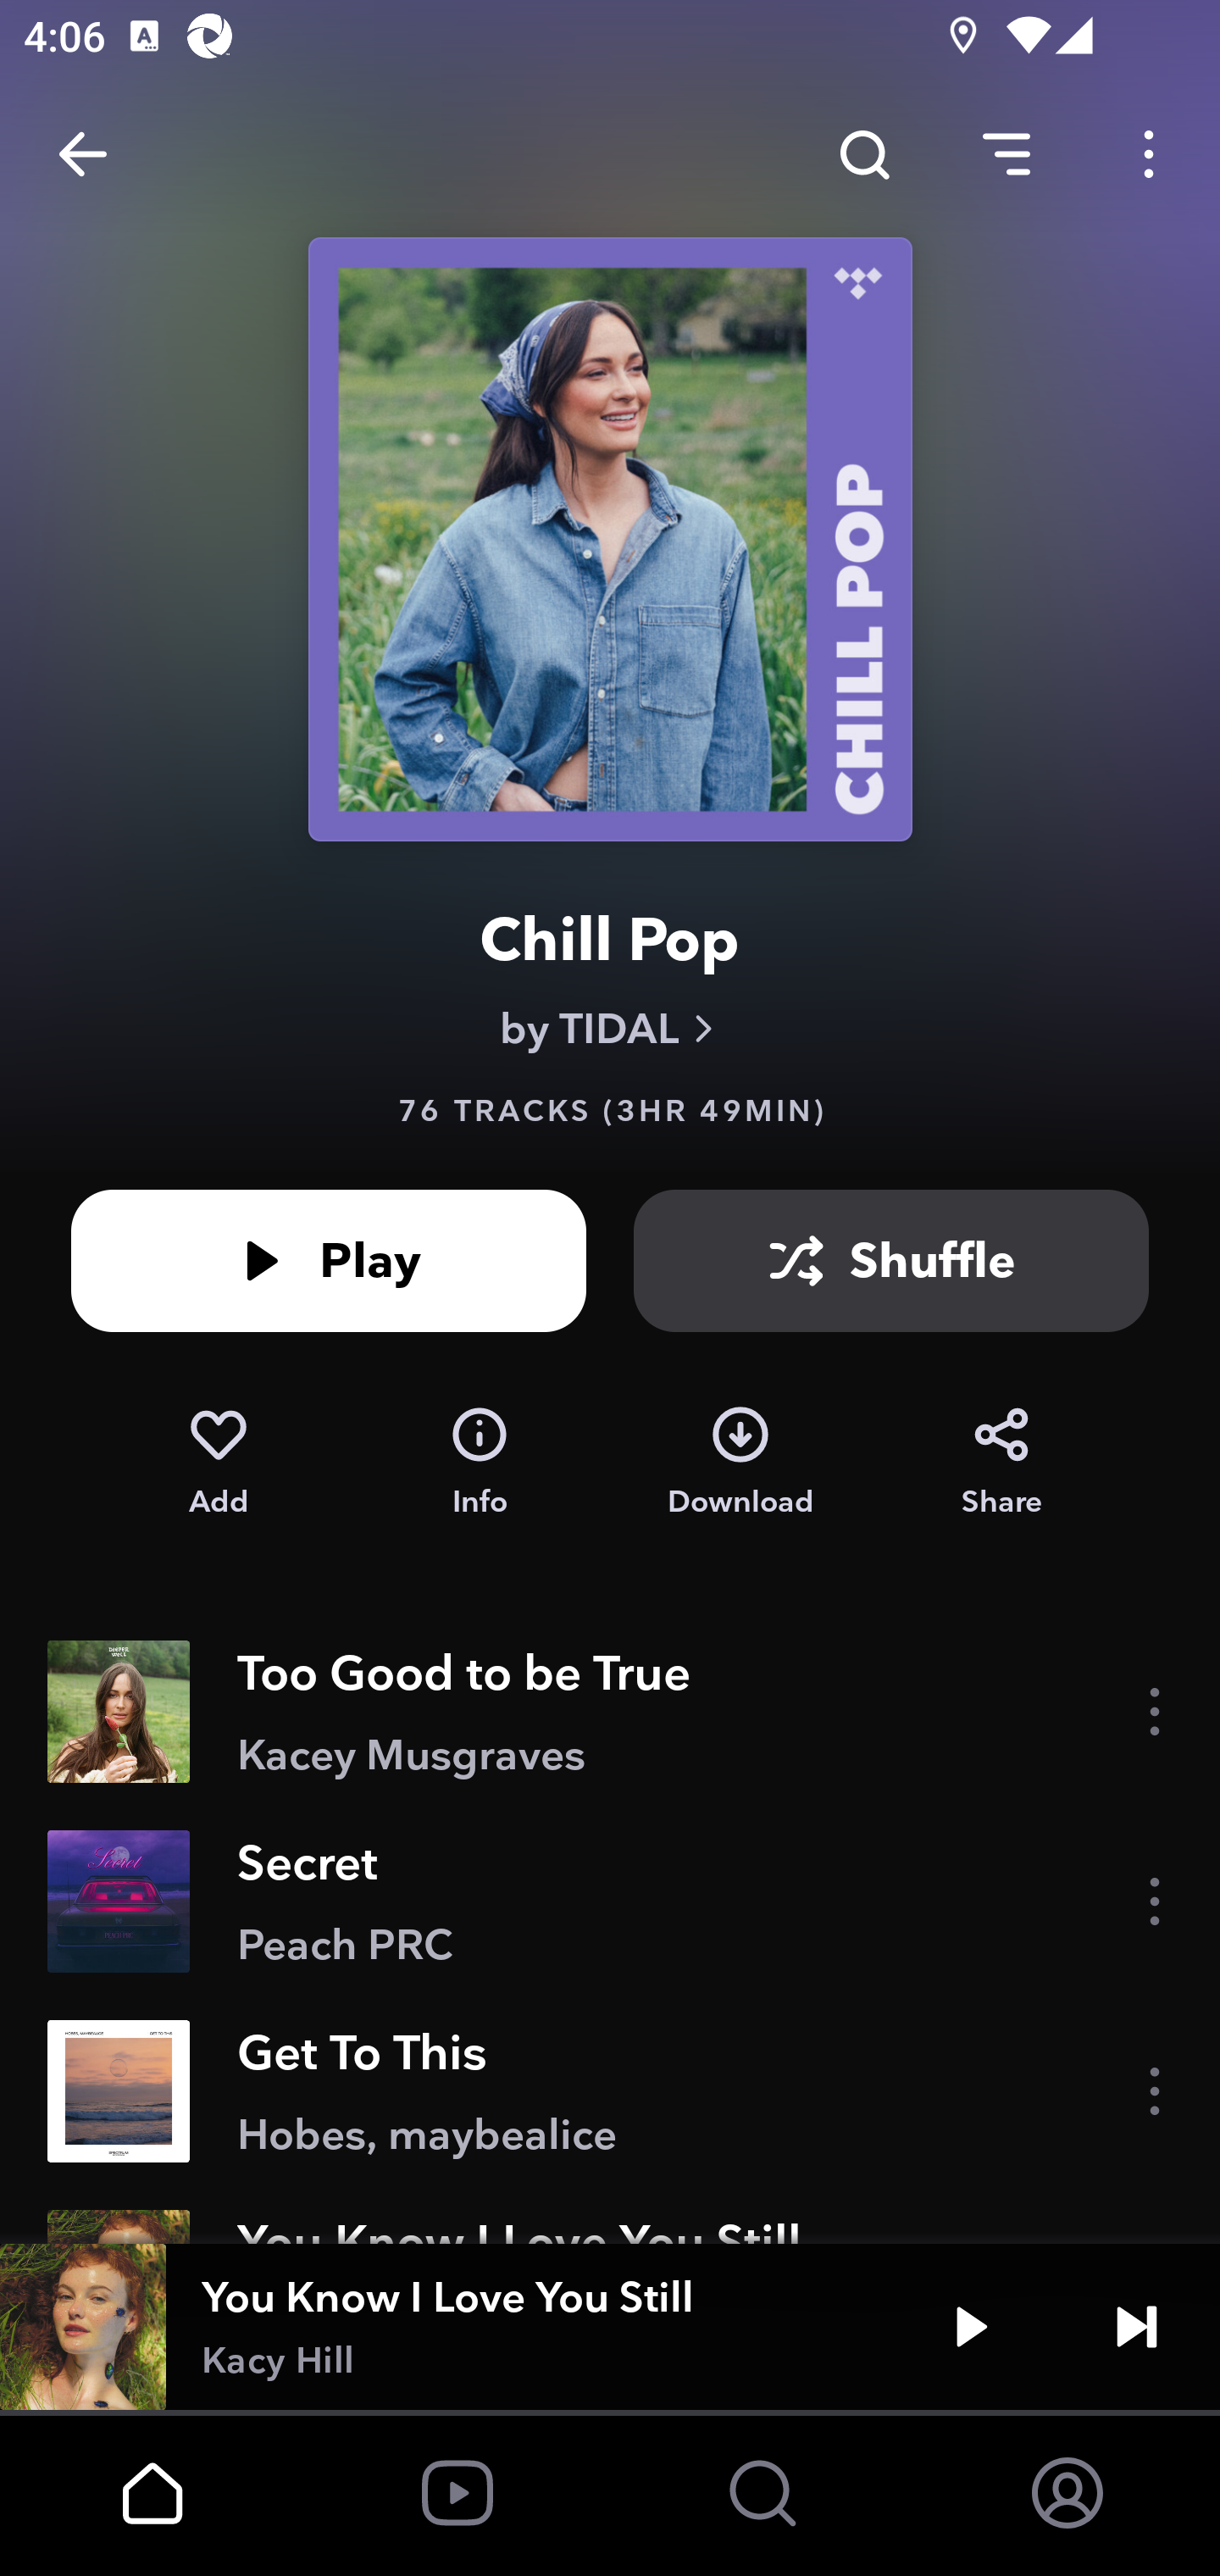 Image resolution: width=1220 pixels, height=2576 pixels. I want to click on Options, so click(1149, 154).